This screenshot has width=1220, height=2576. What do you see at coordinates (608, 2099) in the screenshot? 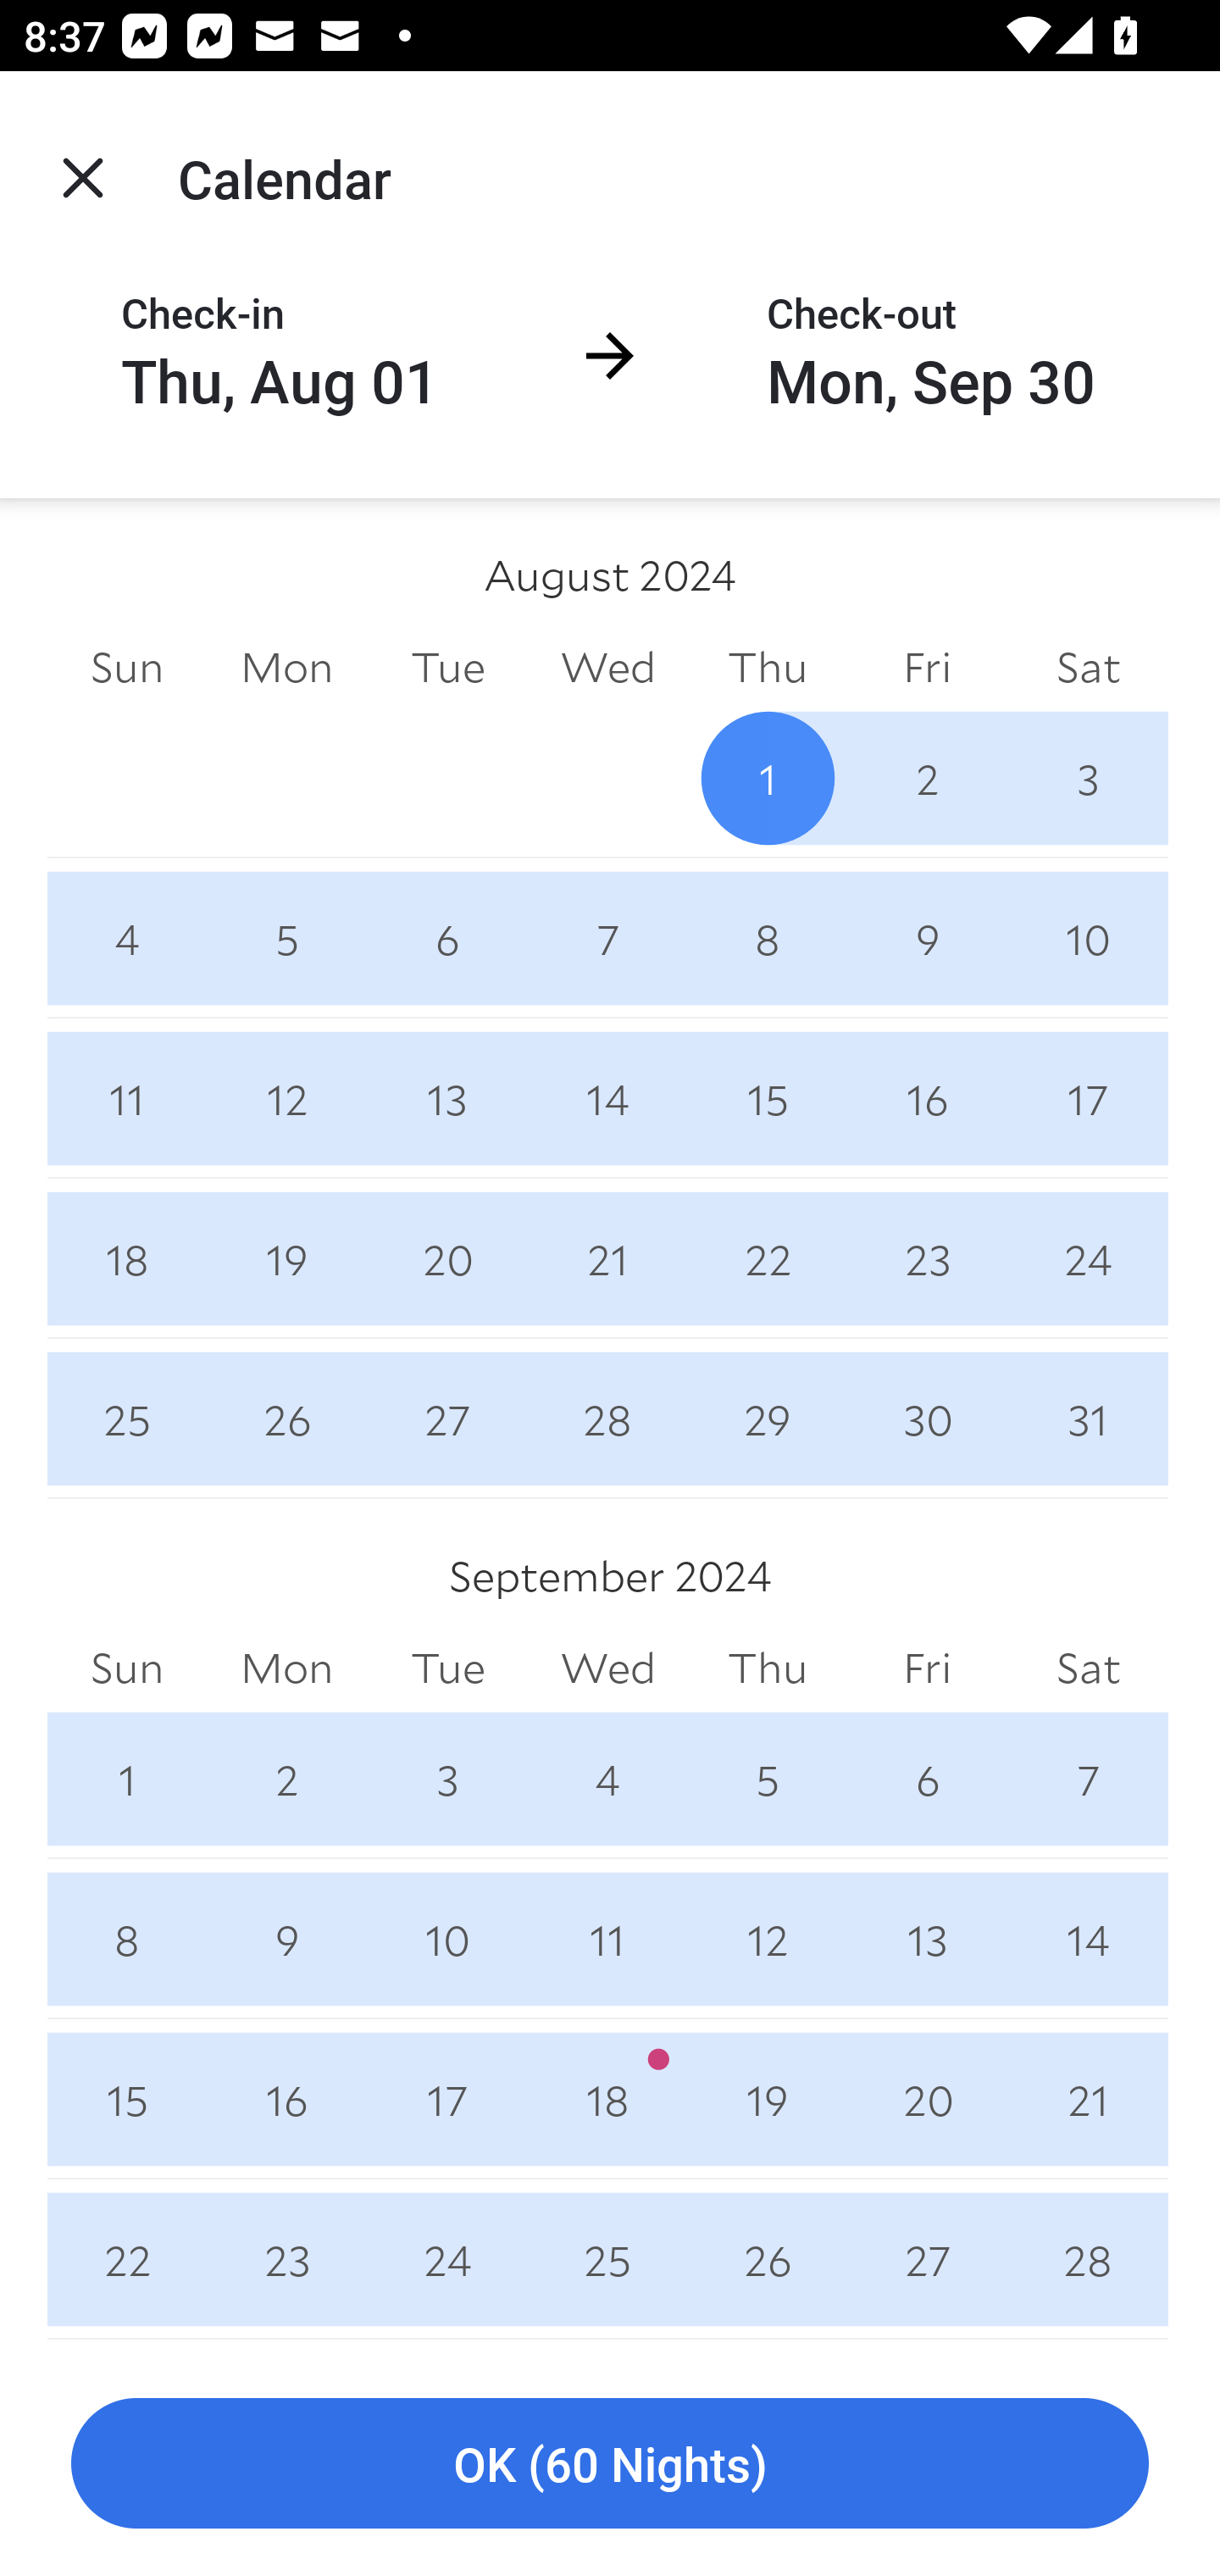
I see `18 18 September 2024` at bounding box center [608, 2099].